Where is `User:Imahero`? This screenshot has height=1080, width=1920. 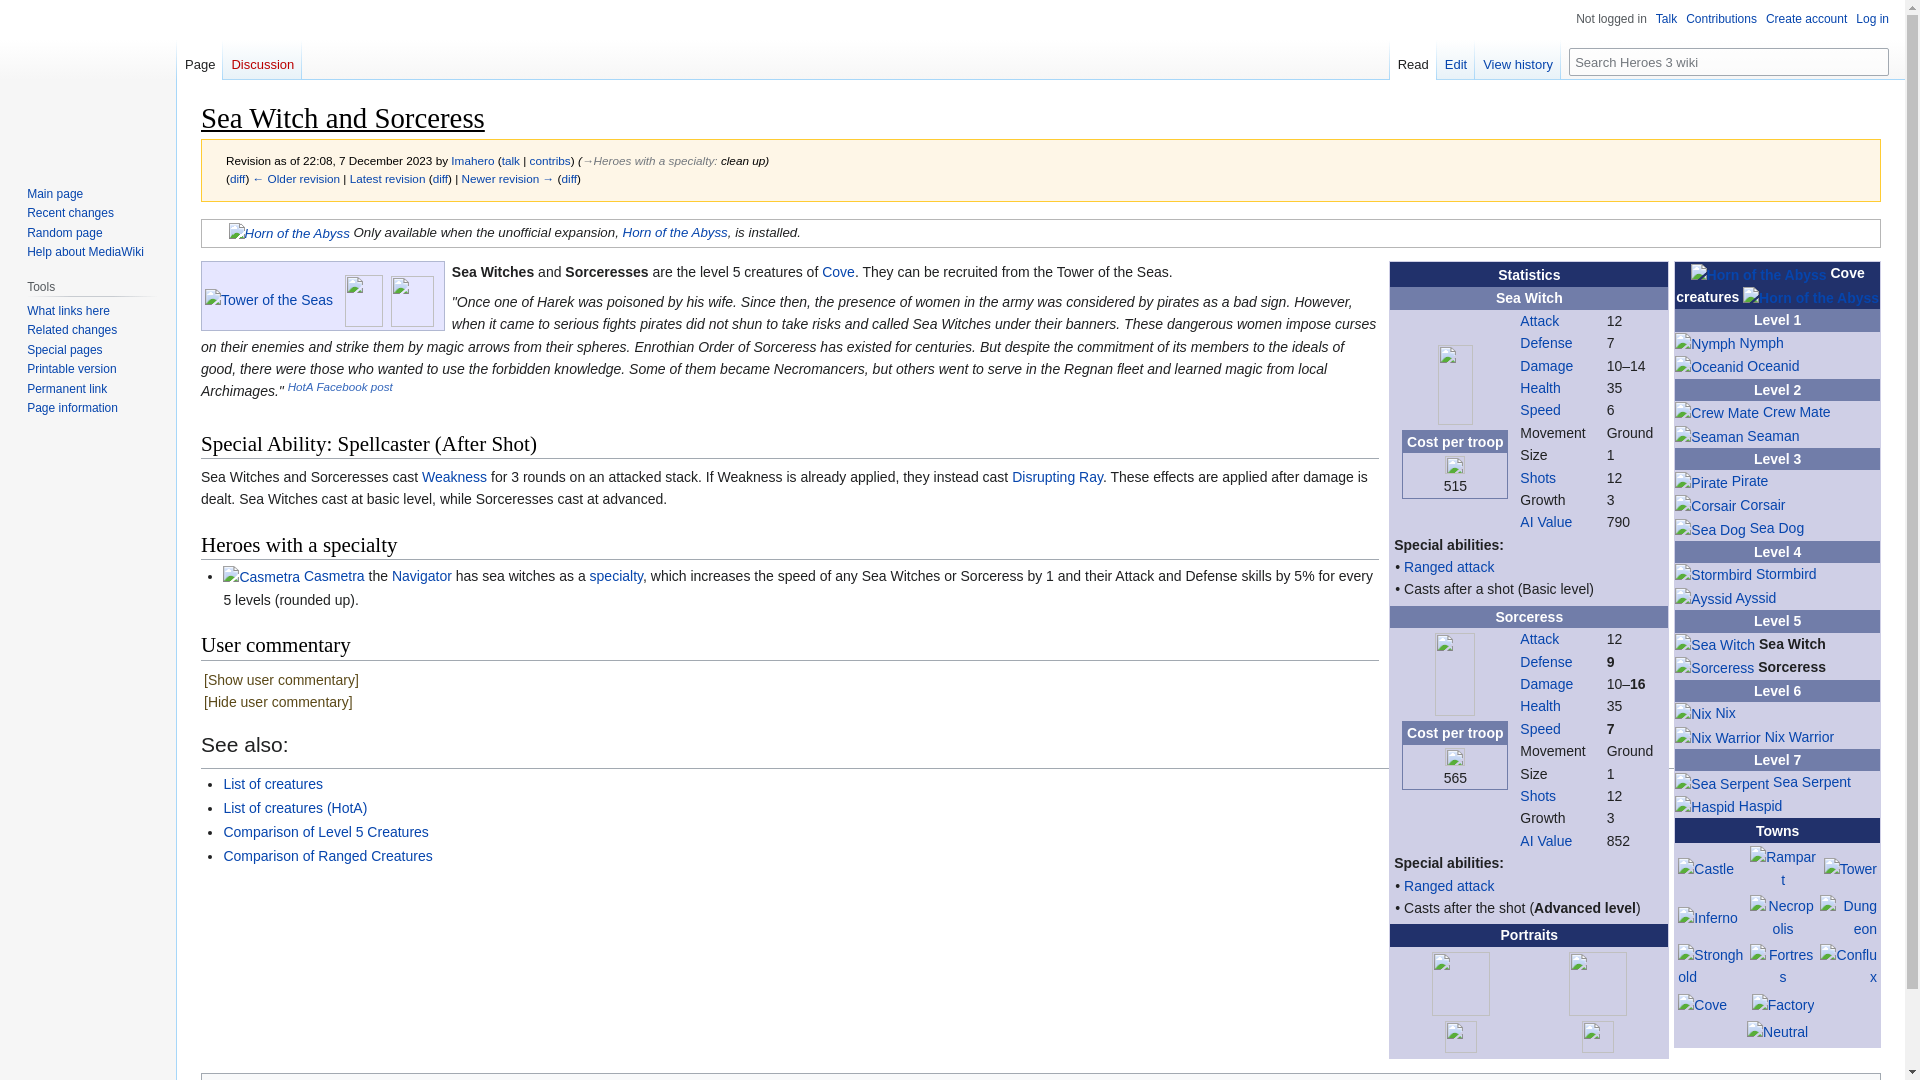 User:Imahero is located at coordinates (472, 160).